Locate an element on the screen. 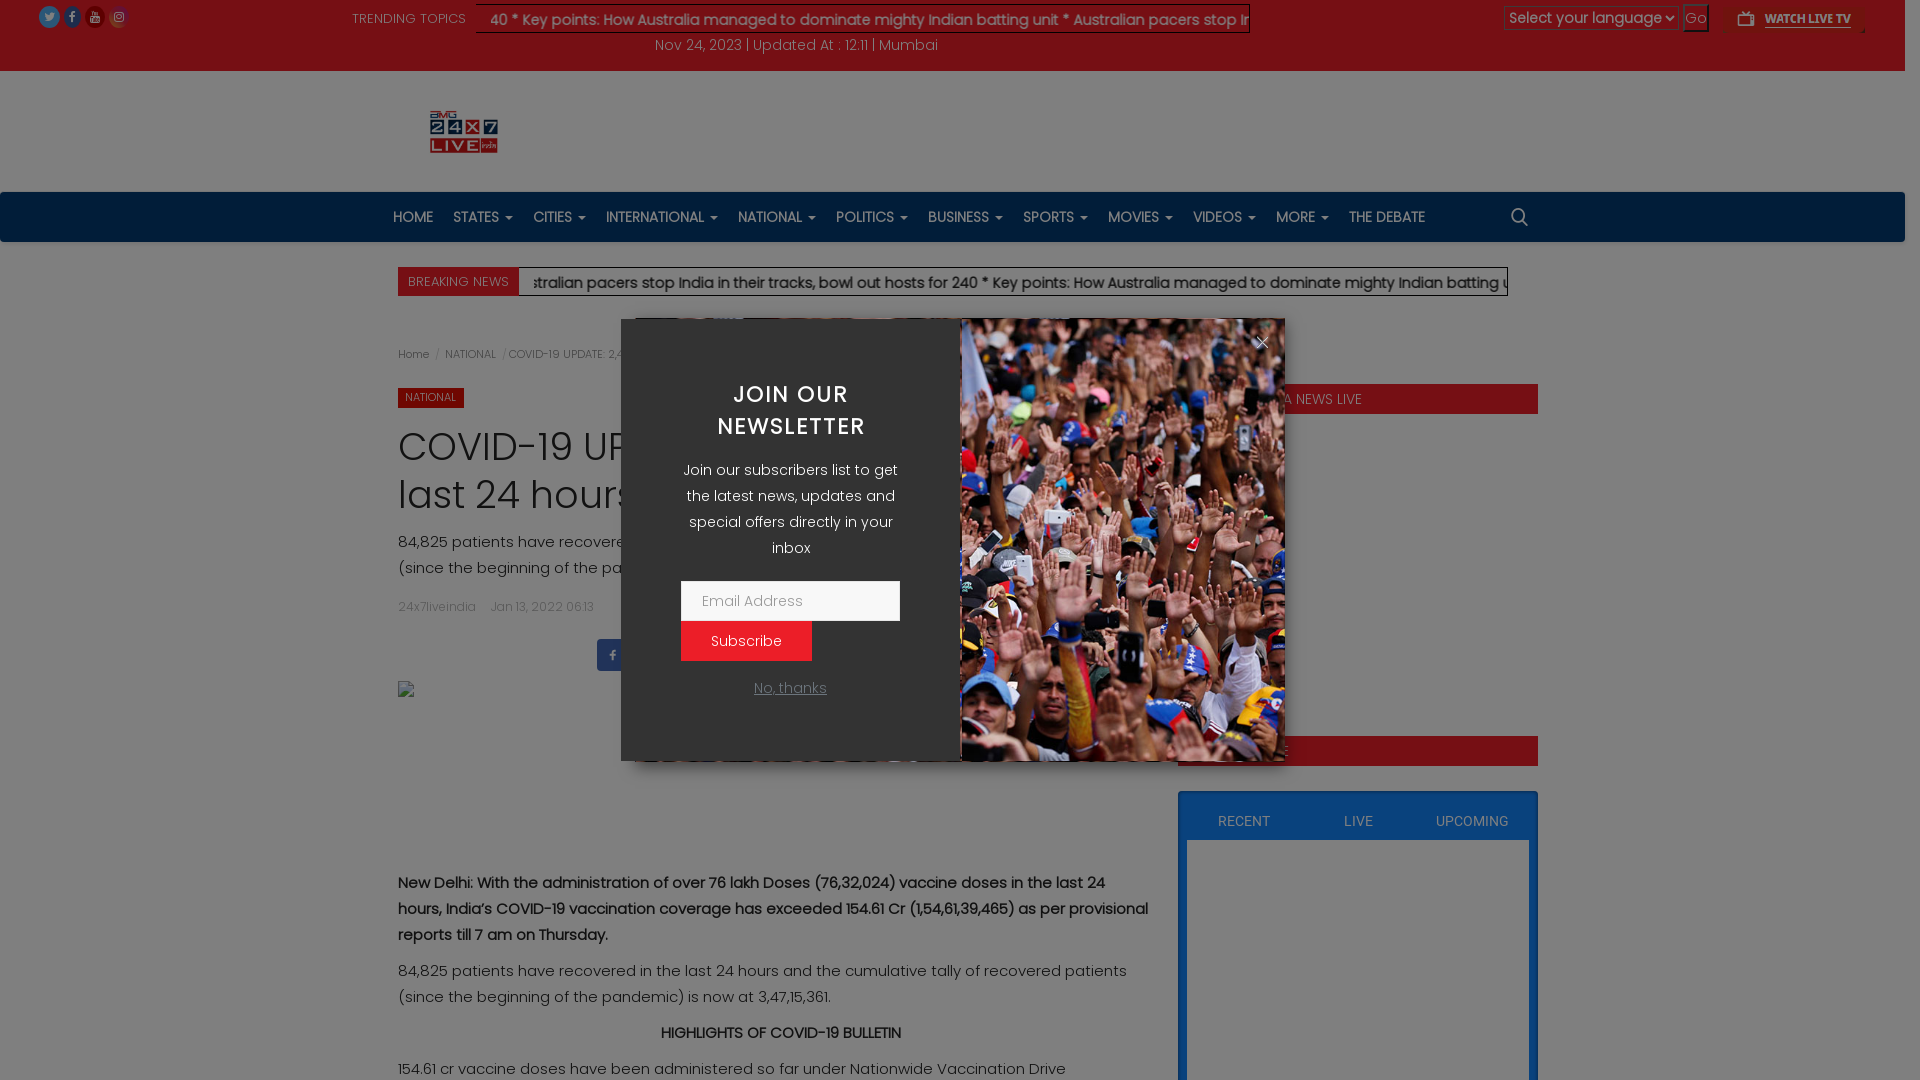 This screenshot has height=1080, width=1920. MORE is located at coordinates (1302, 217).